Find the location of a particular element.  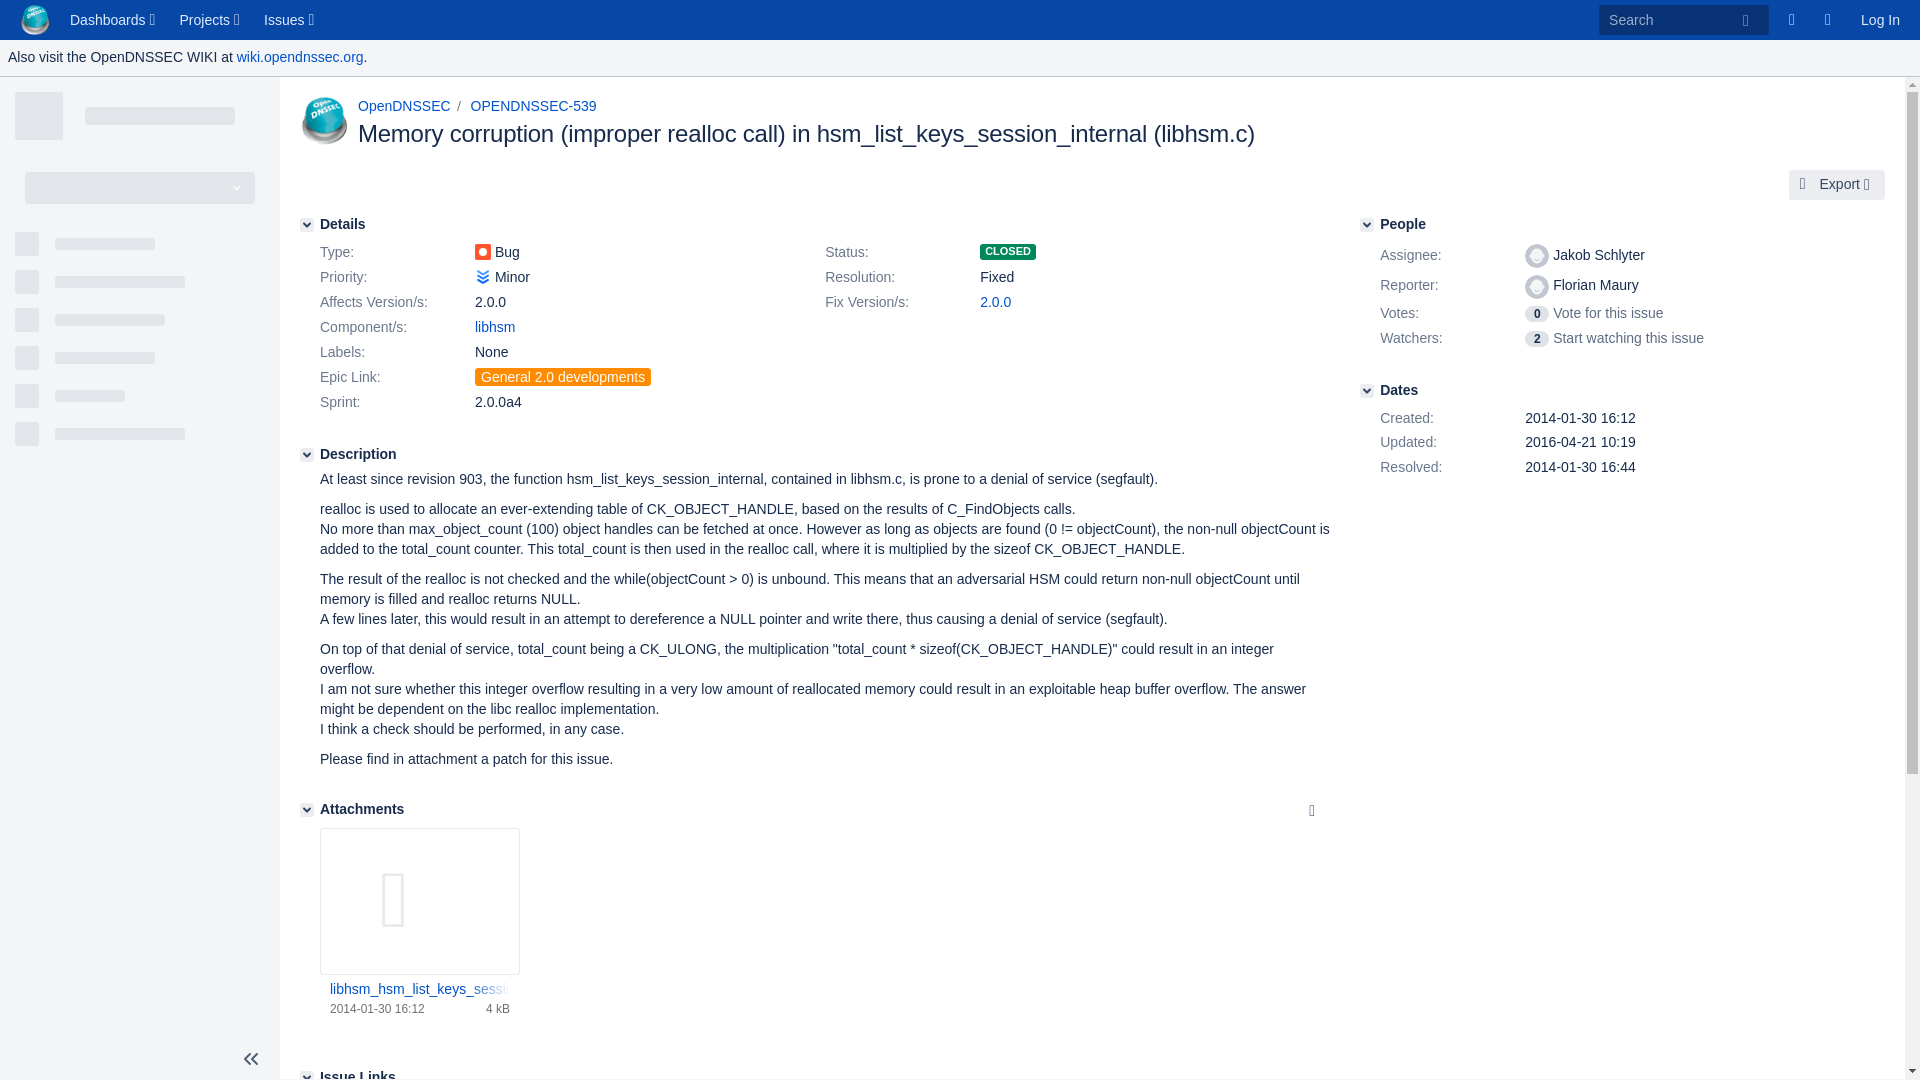

Search for issues and view recent issues is located at coordinates (290, 20).